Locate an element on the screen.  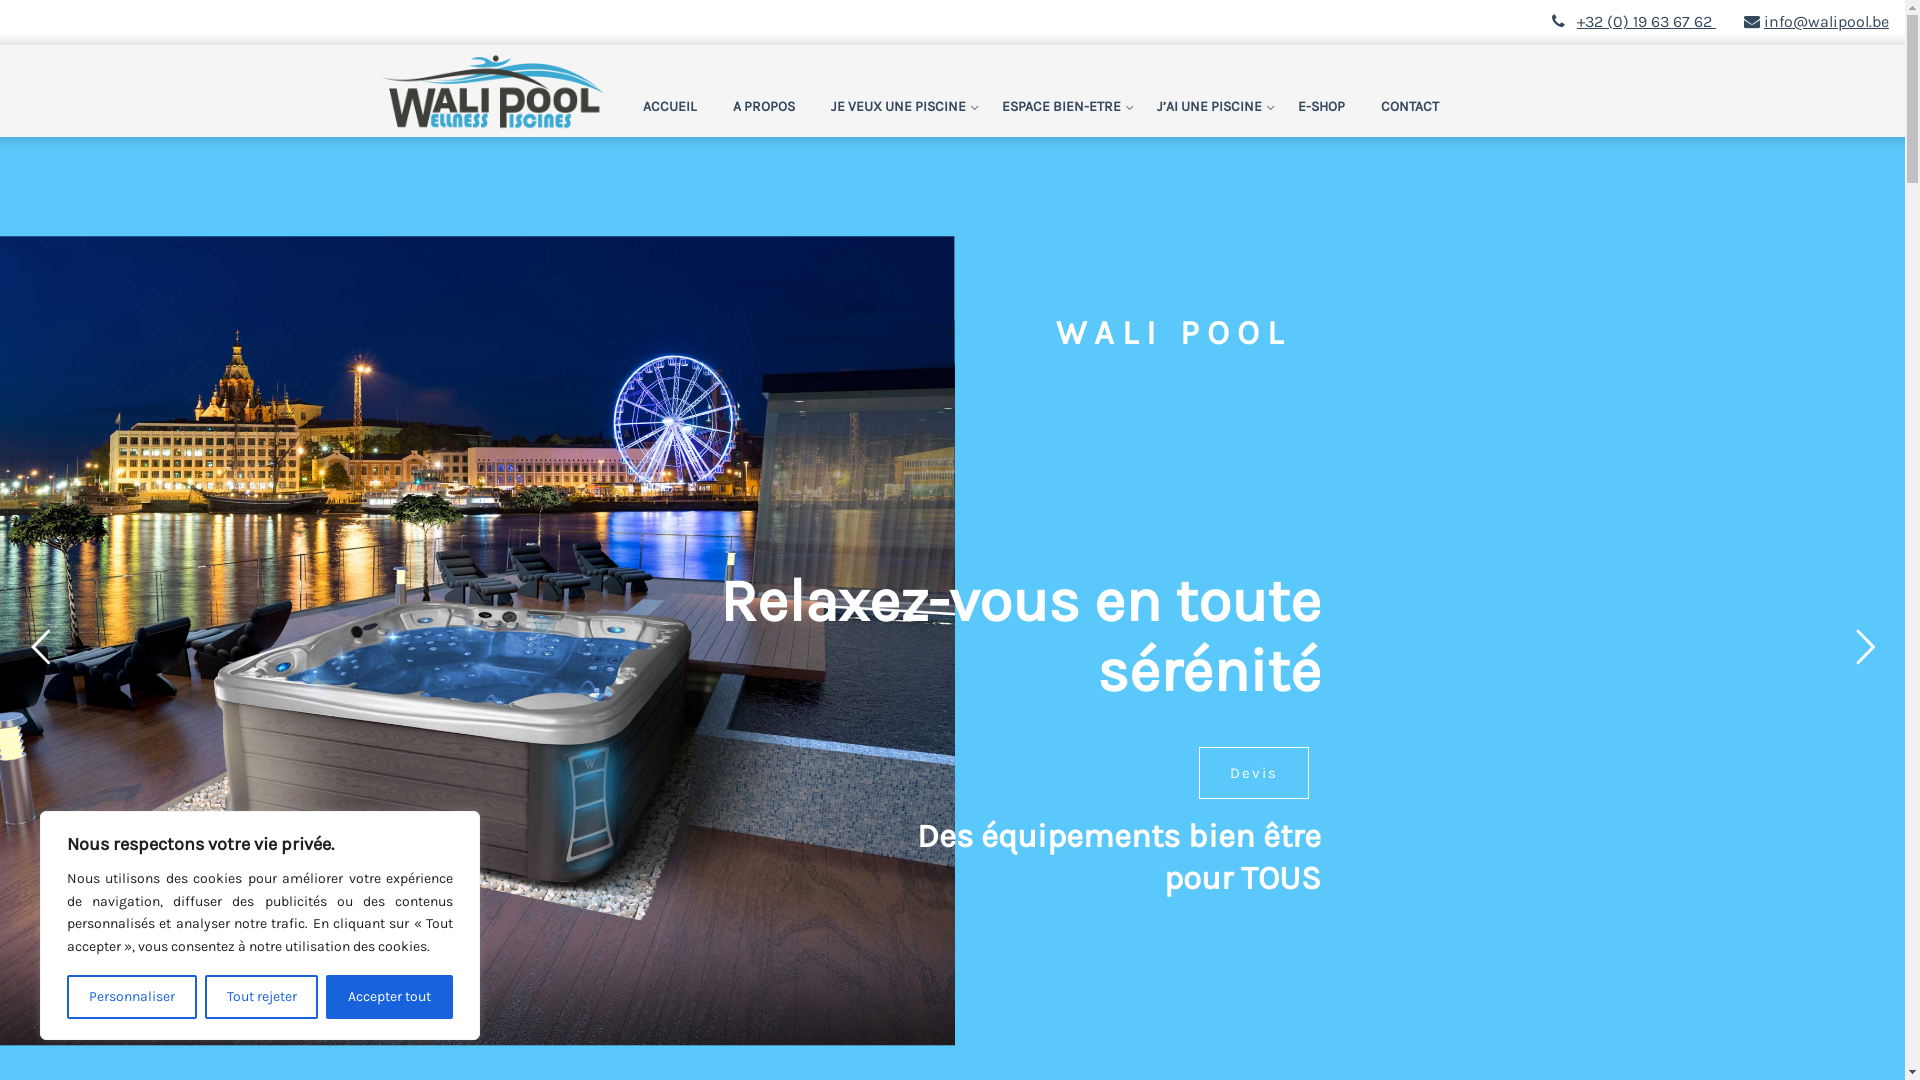
JE VEUX UNE PISCINE is located at coordinates (898, 107).